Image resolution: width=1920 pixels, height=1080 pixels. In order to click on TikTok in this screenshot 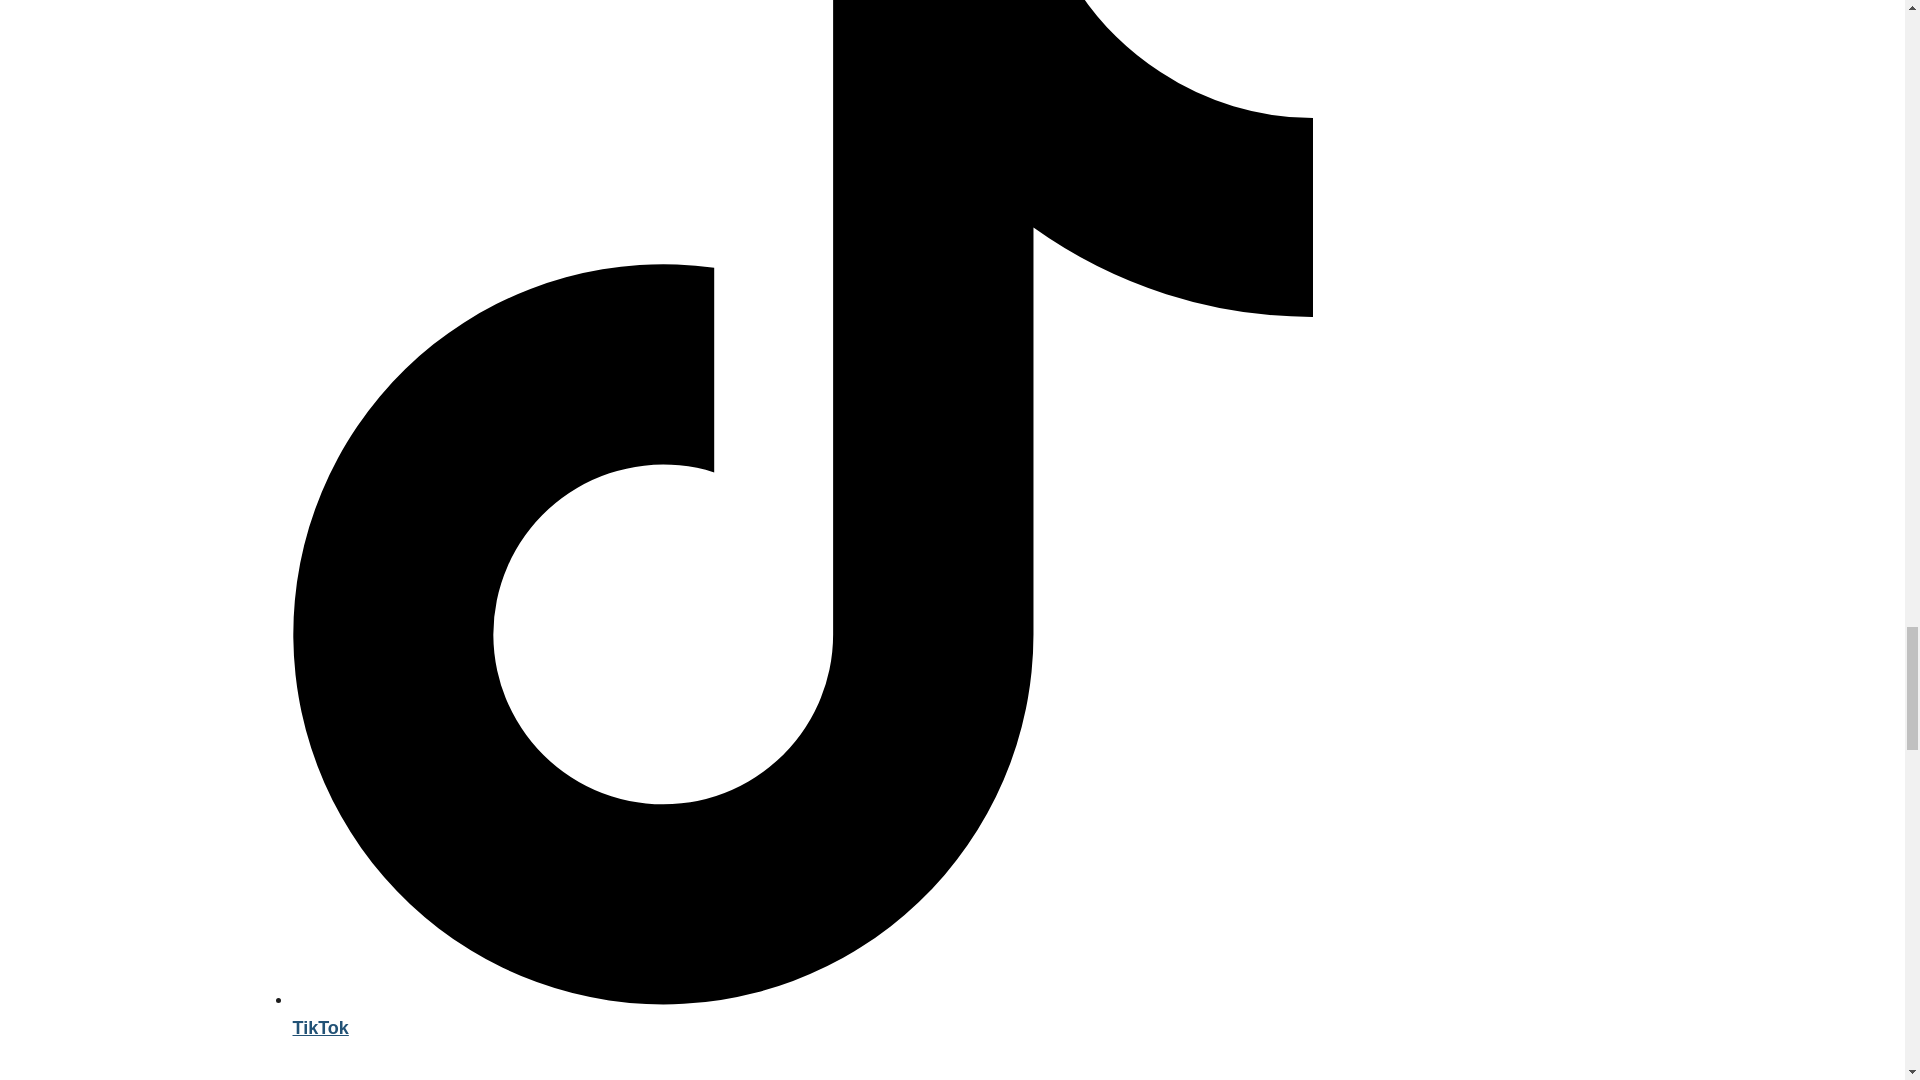, I will do `click(801, 1013)`.